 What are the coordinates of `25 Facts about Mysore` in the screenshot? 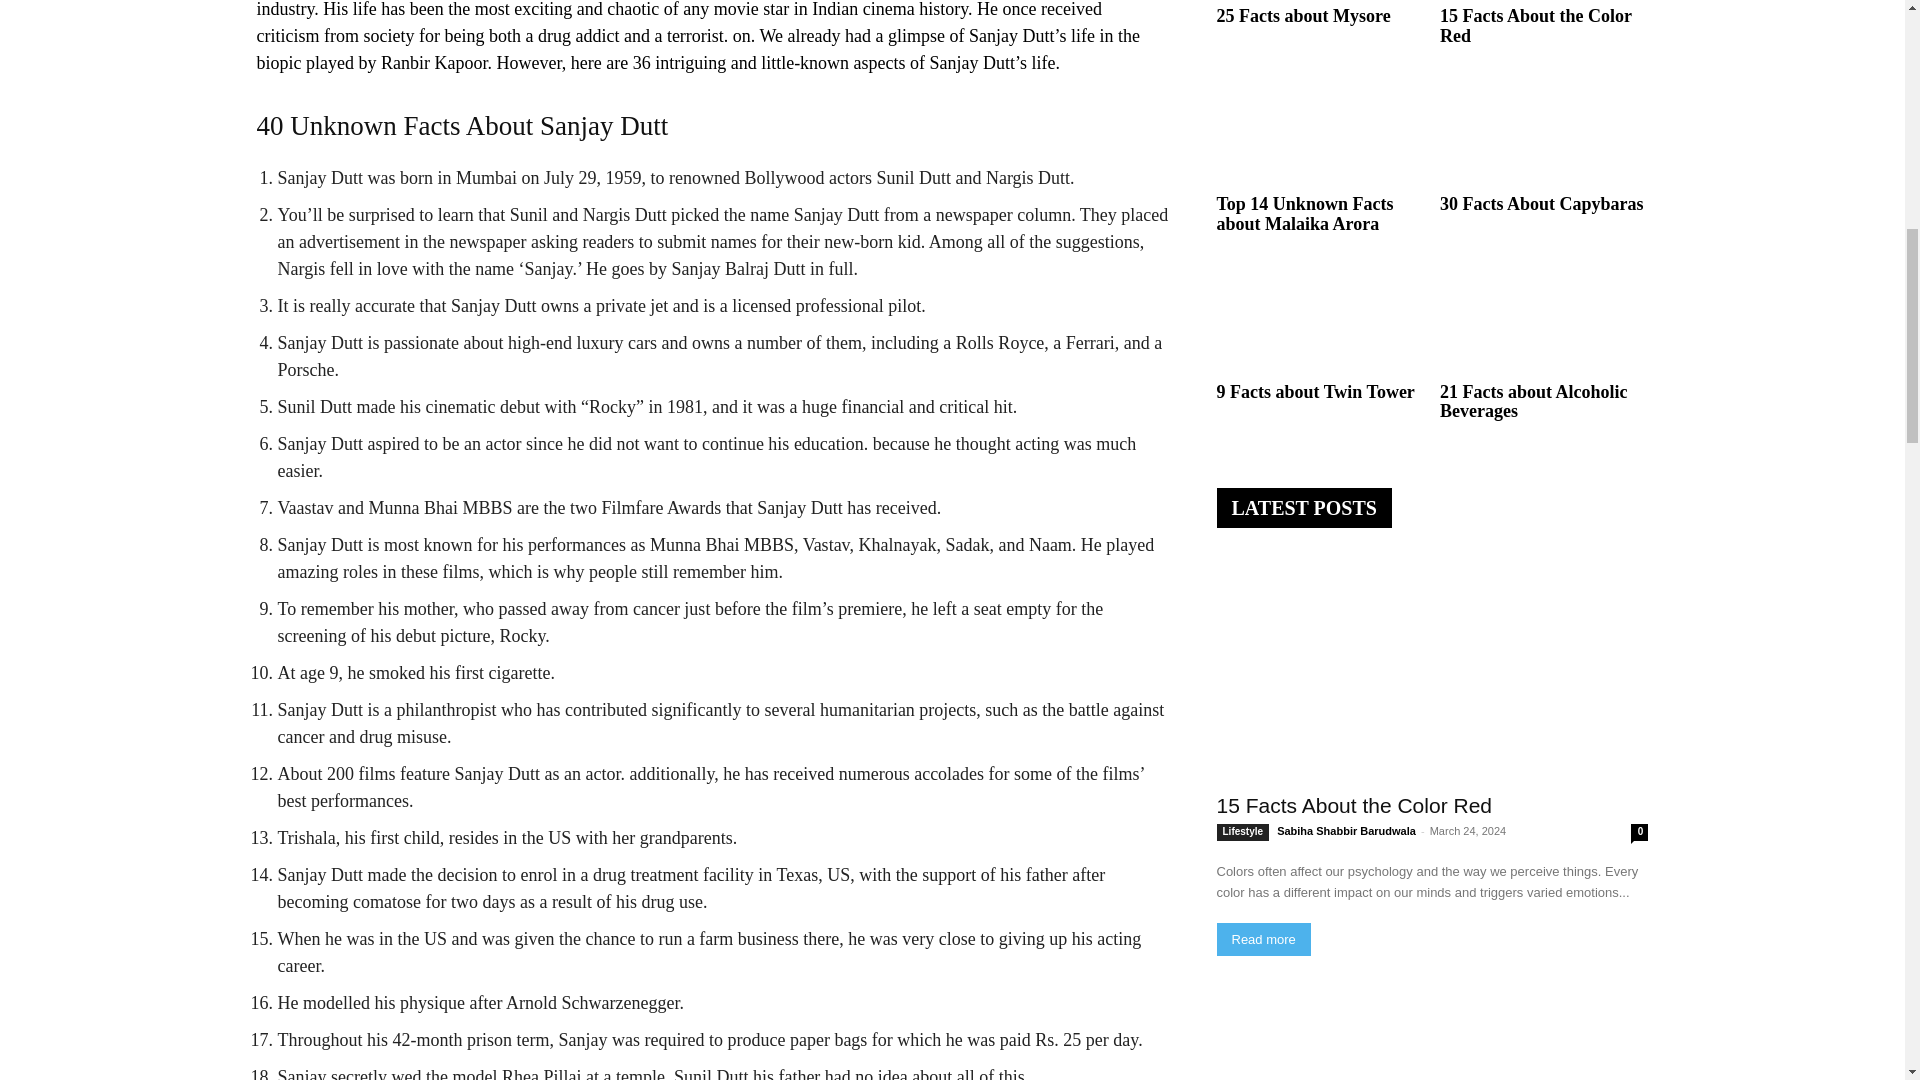 It's located at (1302, 16).